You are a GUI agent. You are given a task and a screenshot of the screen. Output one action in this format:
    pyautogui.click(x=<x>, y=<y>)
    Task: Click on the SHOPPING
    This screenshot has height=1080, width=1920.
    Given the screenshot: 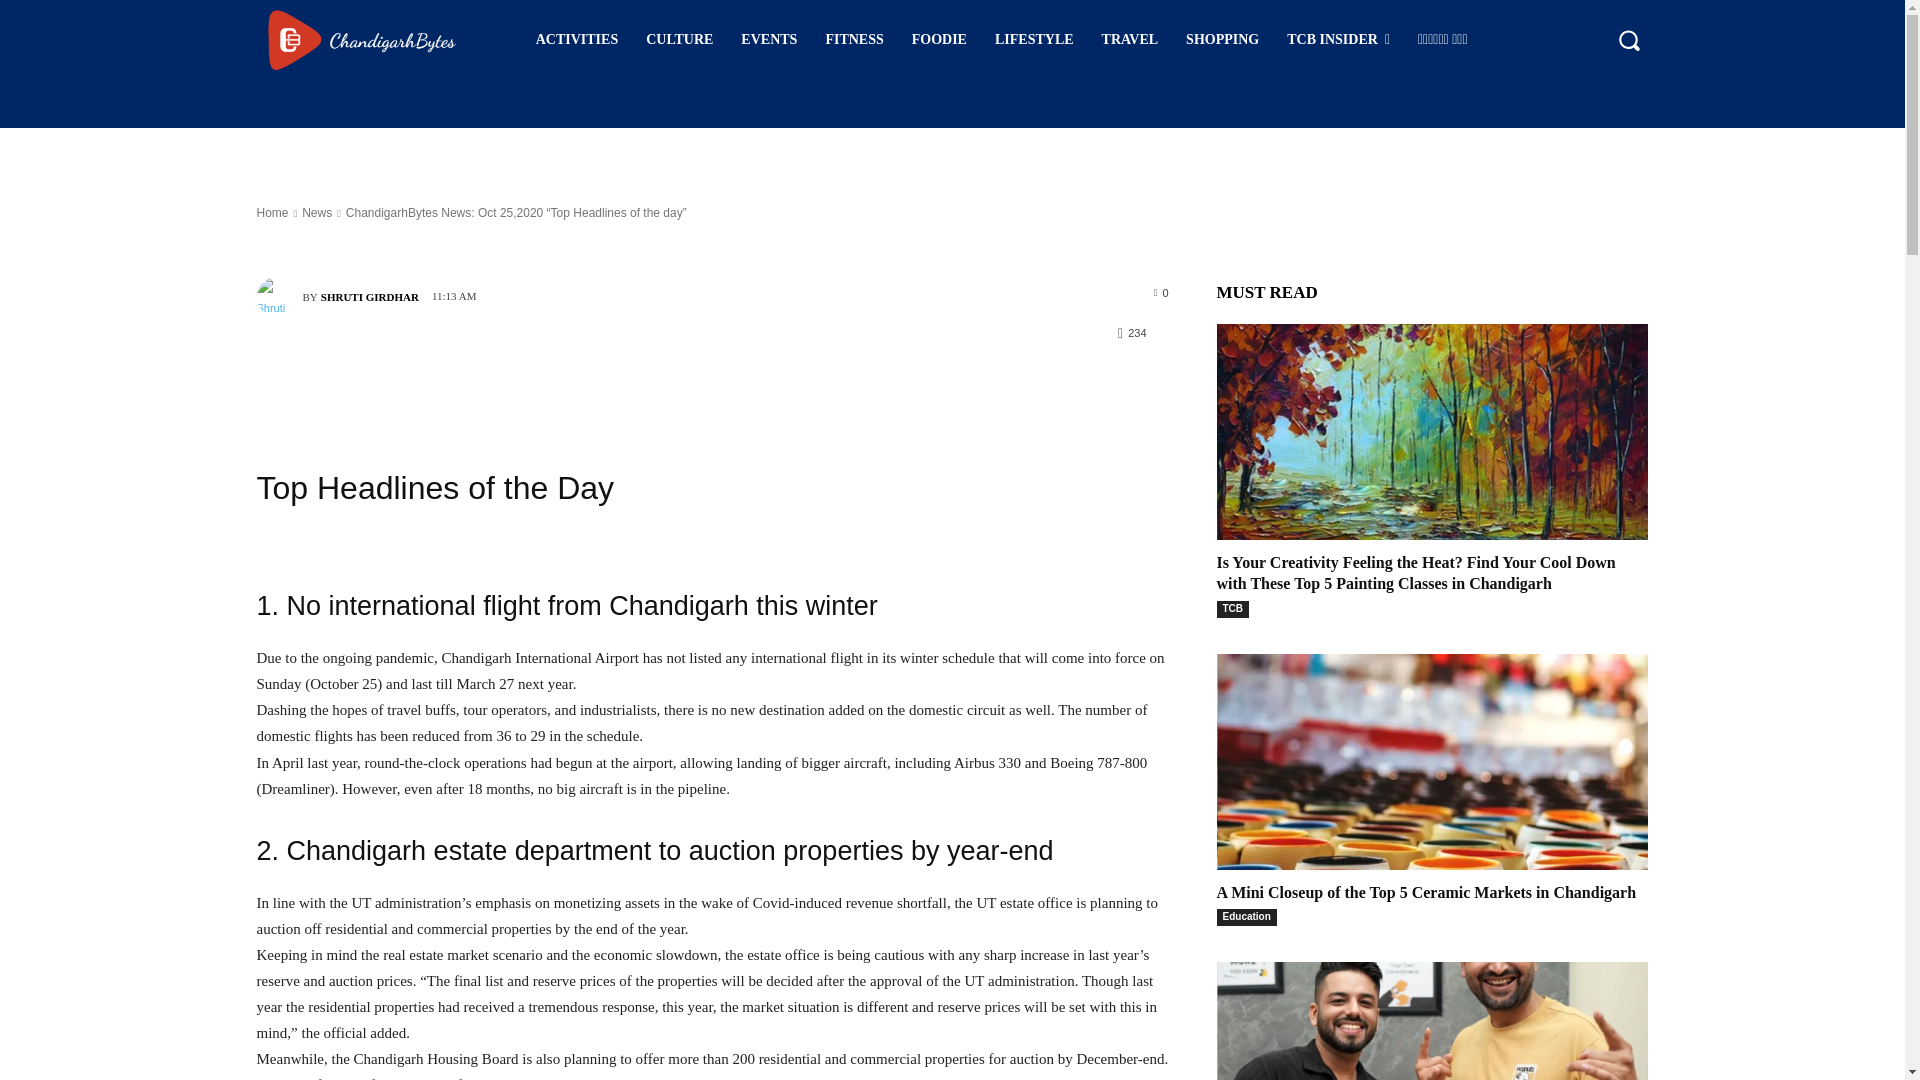 What is the action you would take?
    pyautogui.click(x=1222, y=40)
    